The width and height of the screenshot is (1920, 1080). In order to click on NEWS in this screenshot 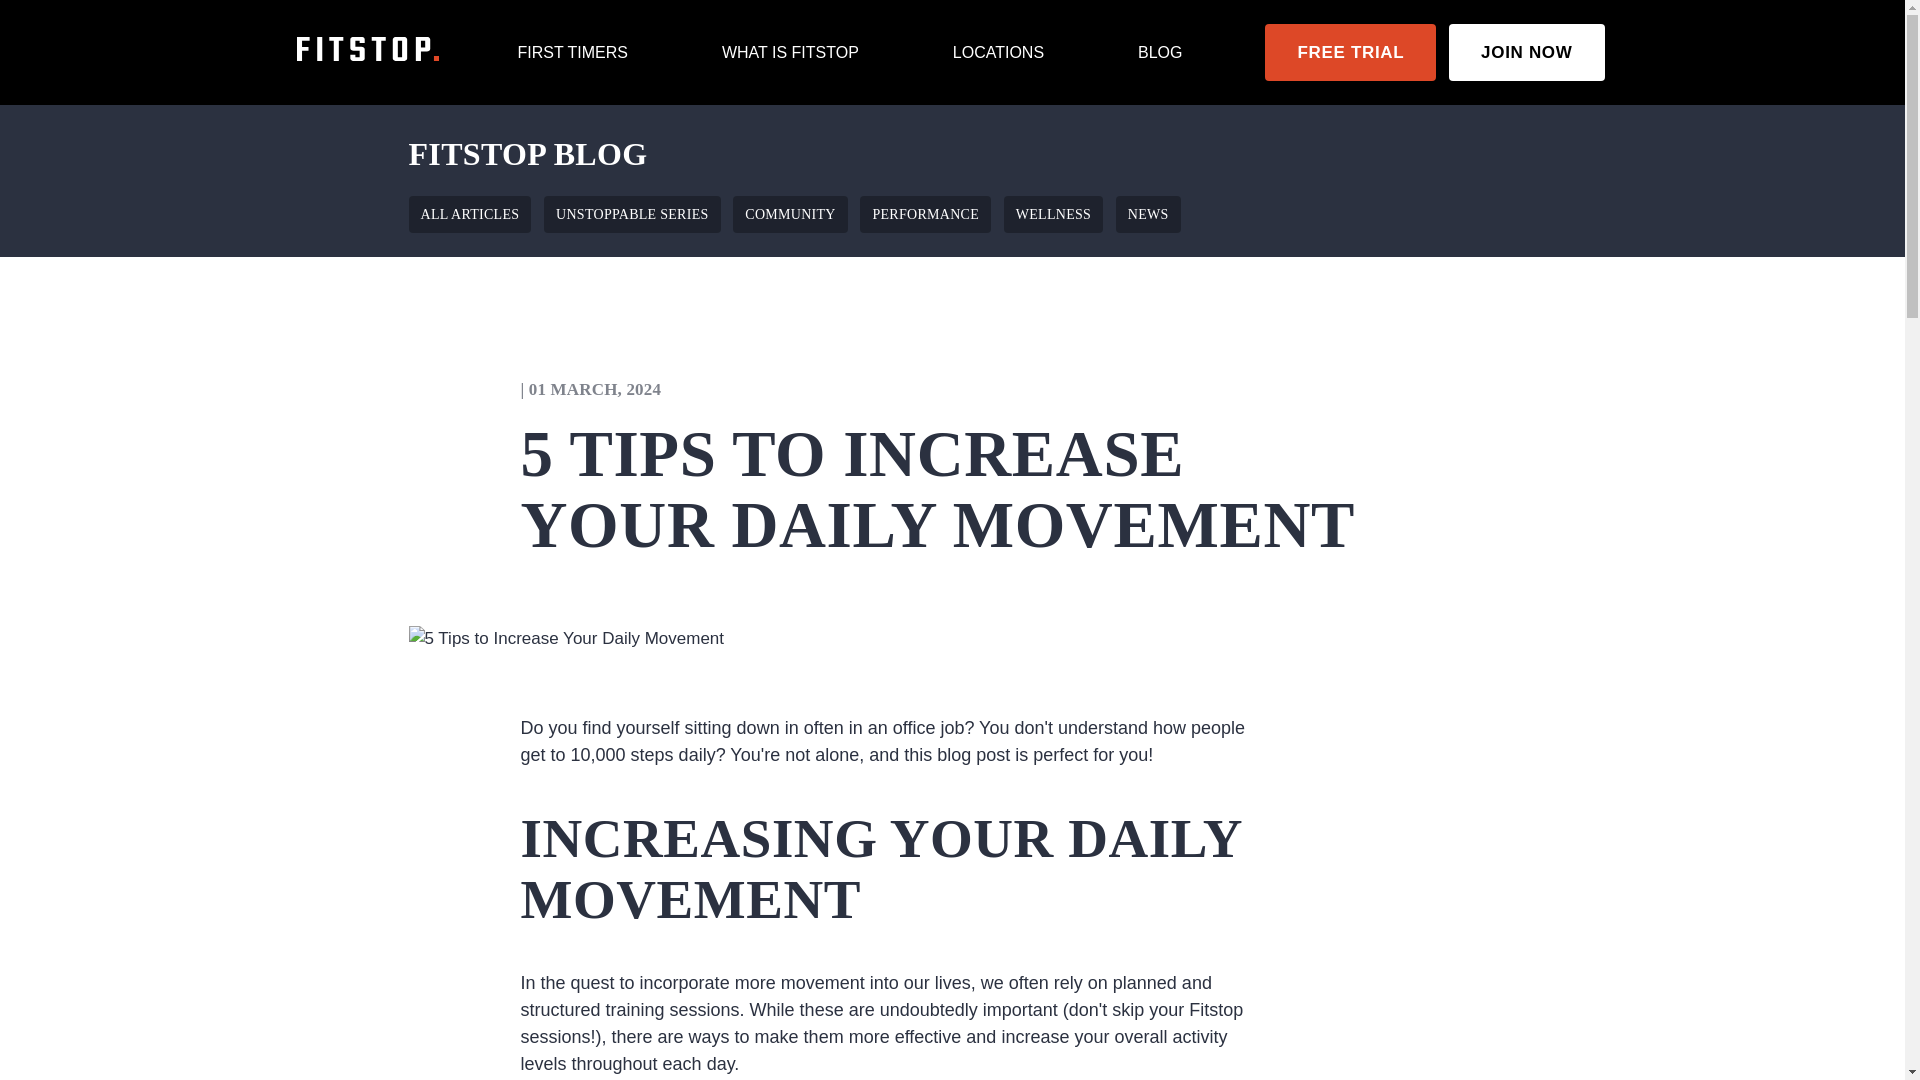, I will do `click(1148, 214)`.